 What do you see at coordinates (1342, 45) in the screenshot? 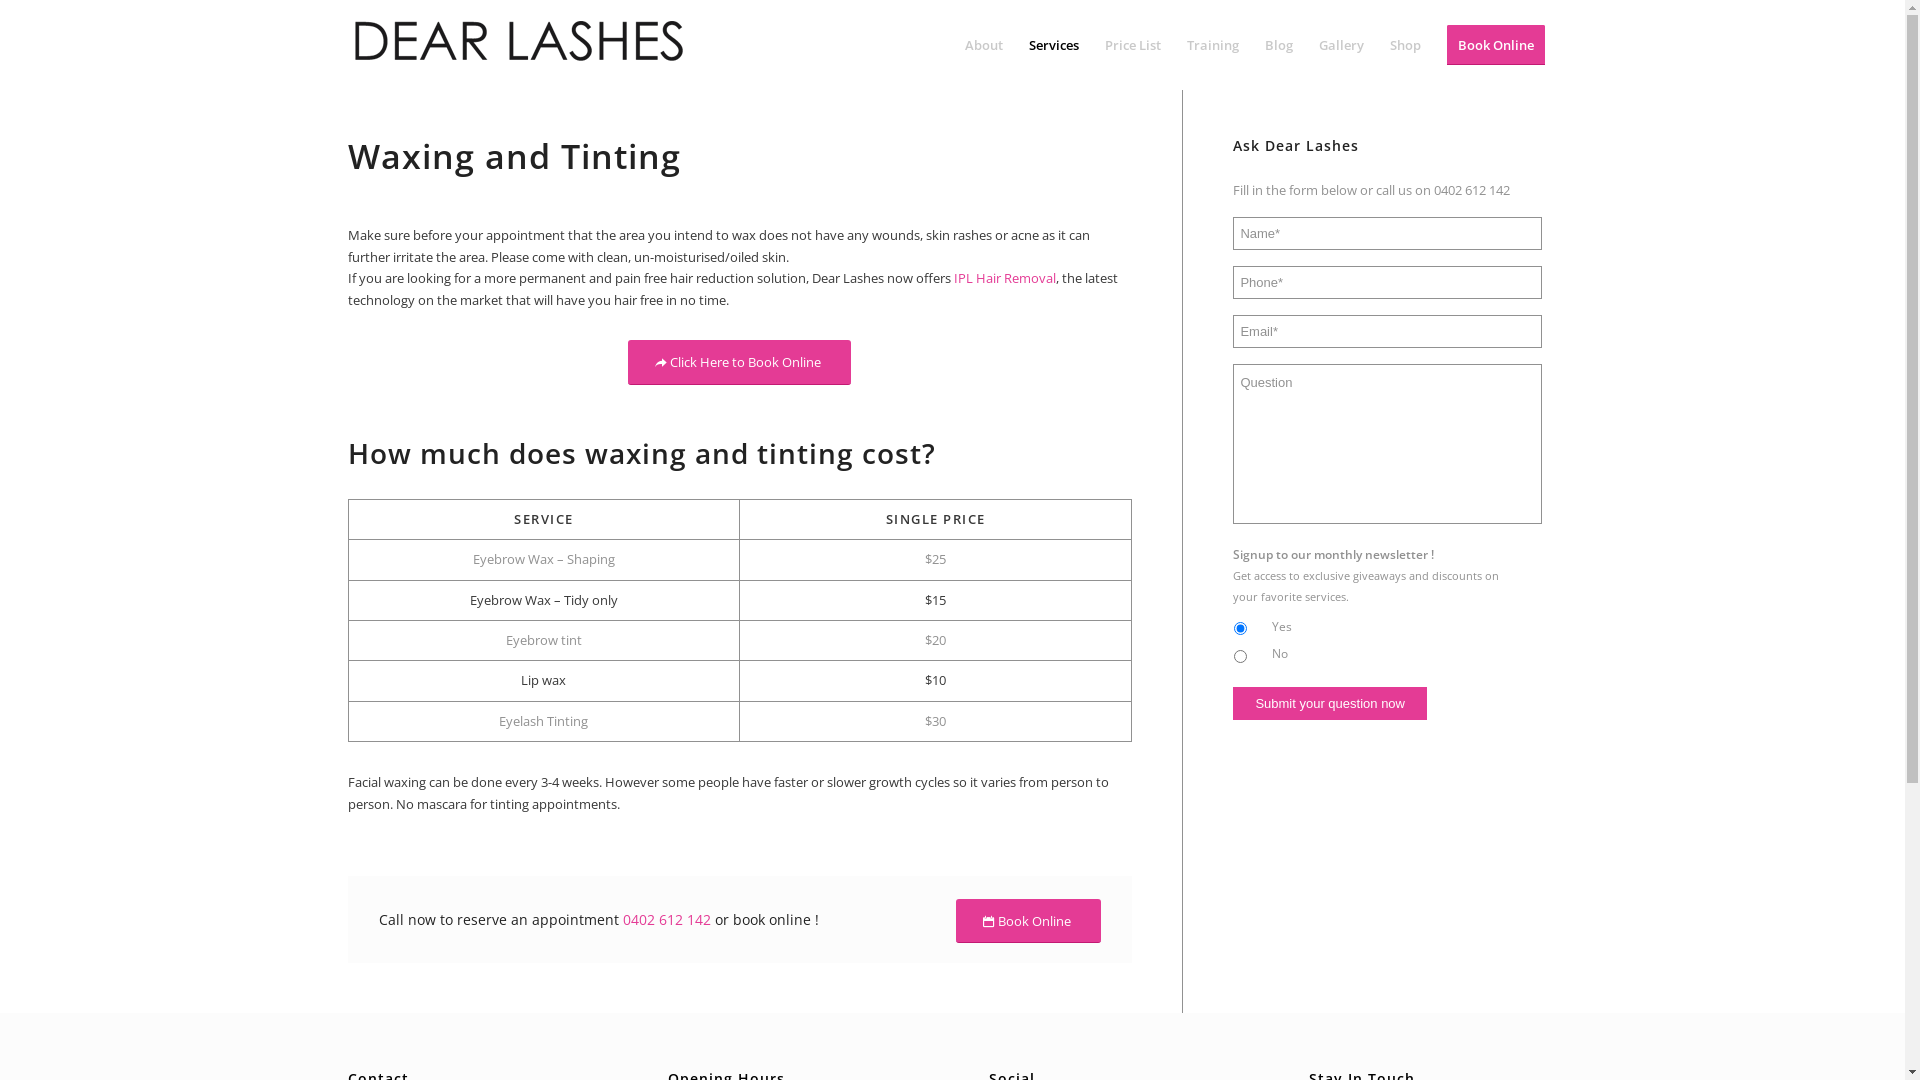
I see `Gallery` at bounding box center [1342, 45].